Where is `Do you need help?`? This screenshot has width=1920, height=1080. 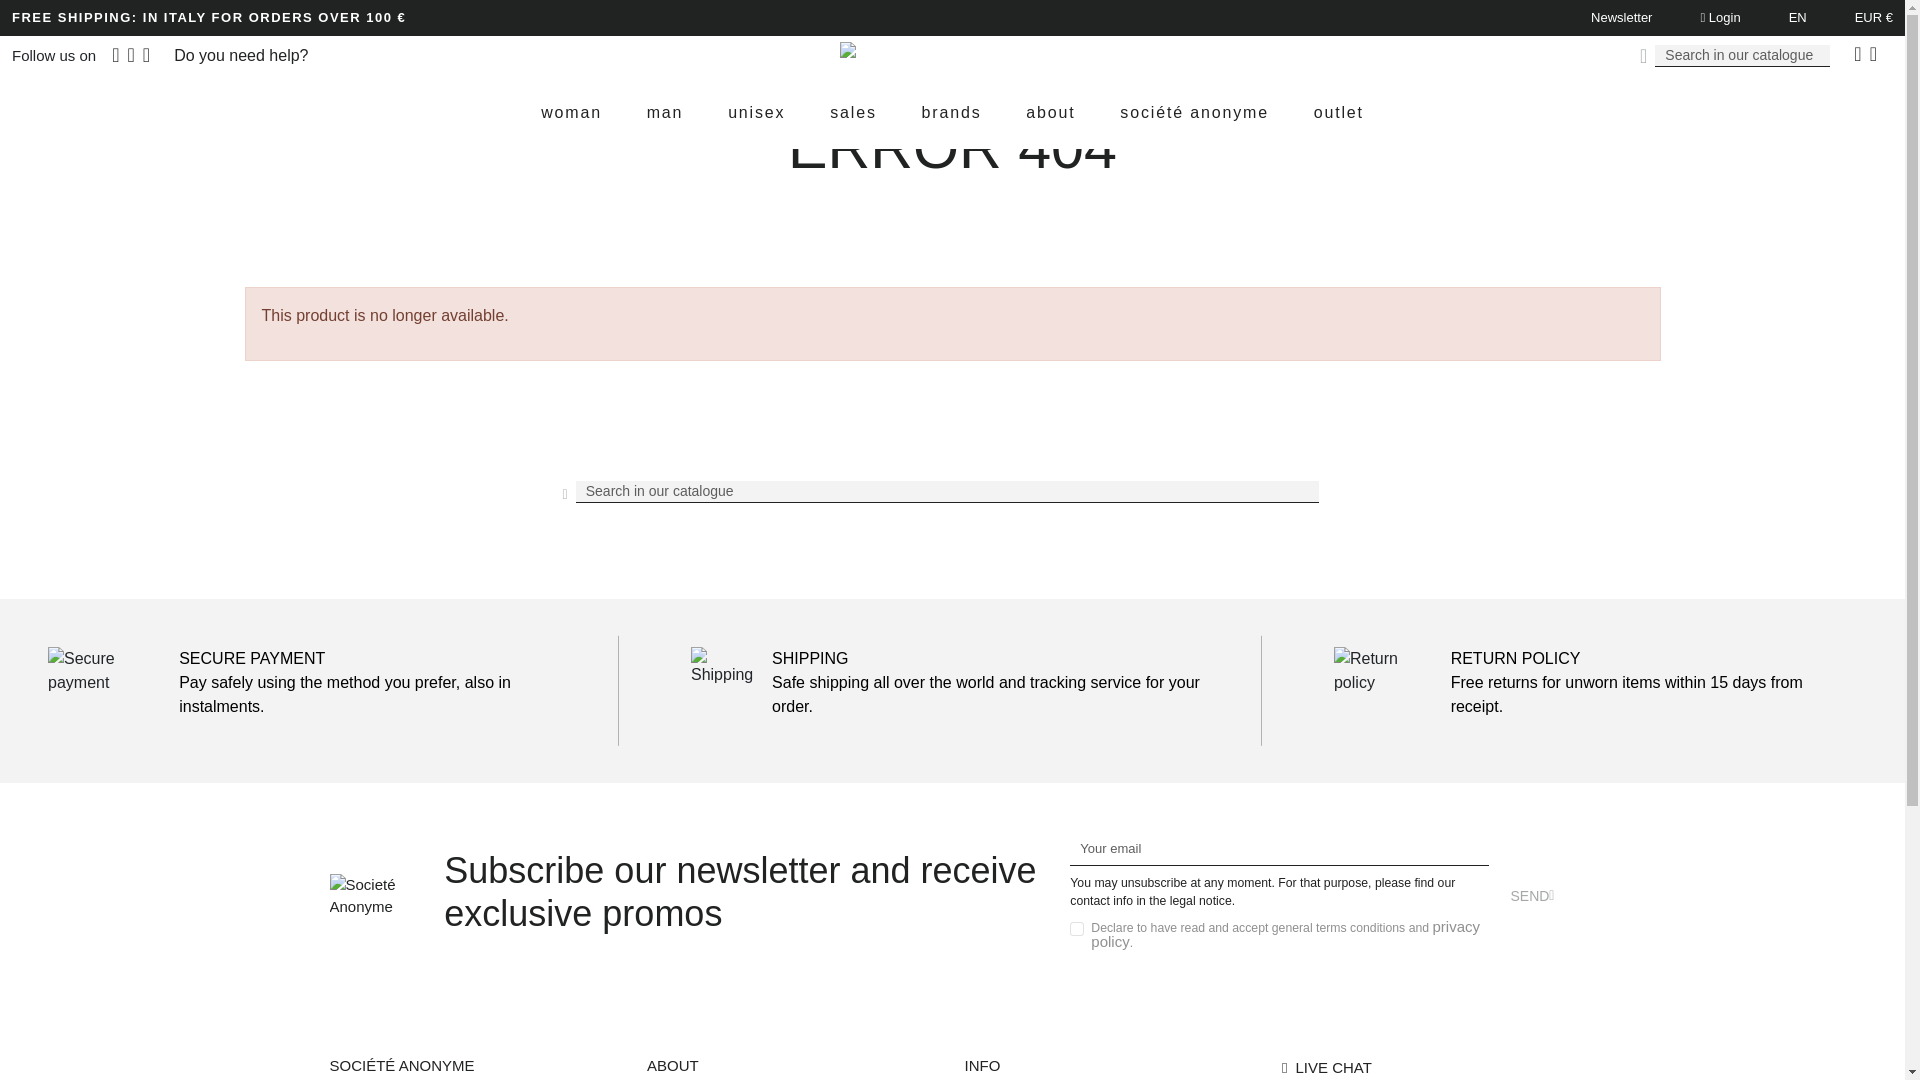 Do you need help? is located at coordinates (240, 55).